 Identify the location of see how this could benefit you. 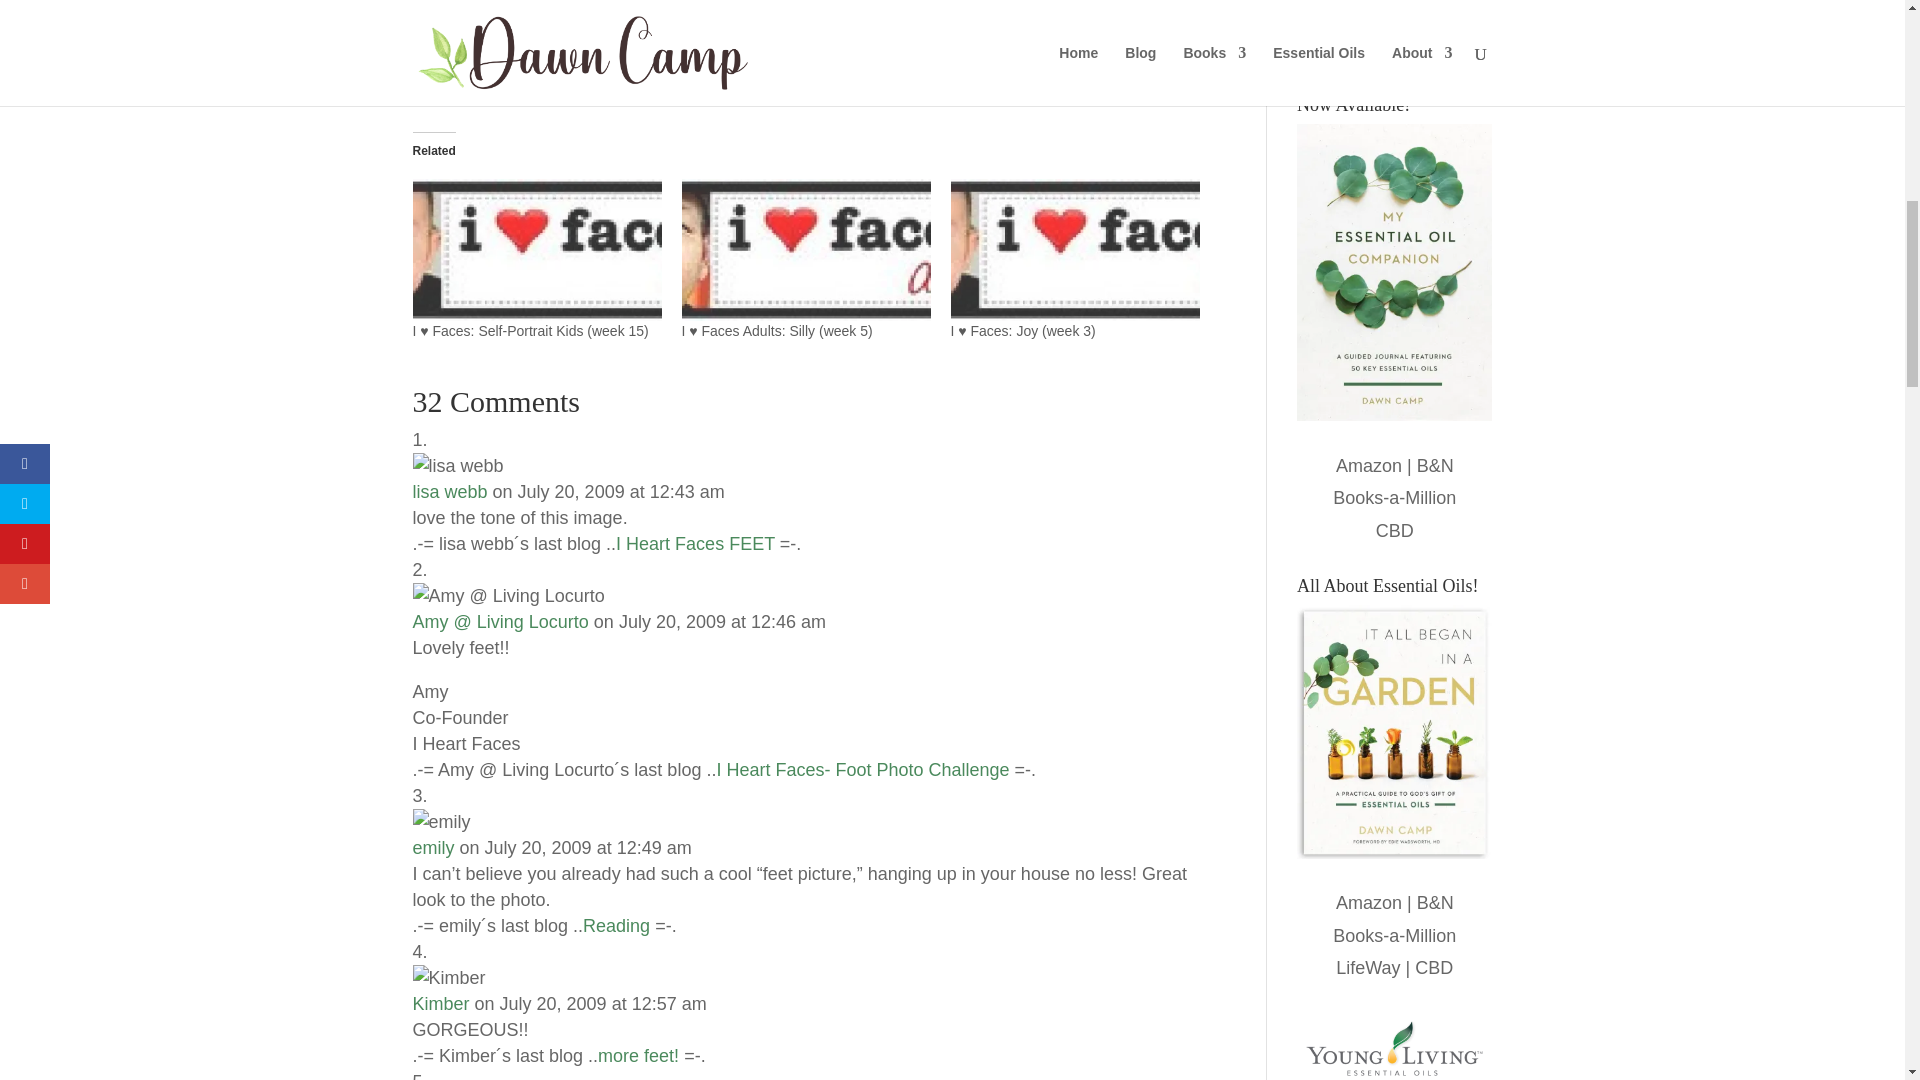
(790, 45).